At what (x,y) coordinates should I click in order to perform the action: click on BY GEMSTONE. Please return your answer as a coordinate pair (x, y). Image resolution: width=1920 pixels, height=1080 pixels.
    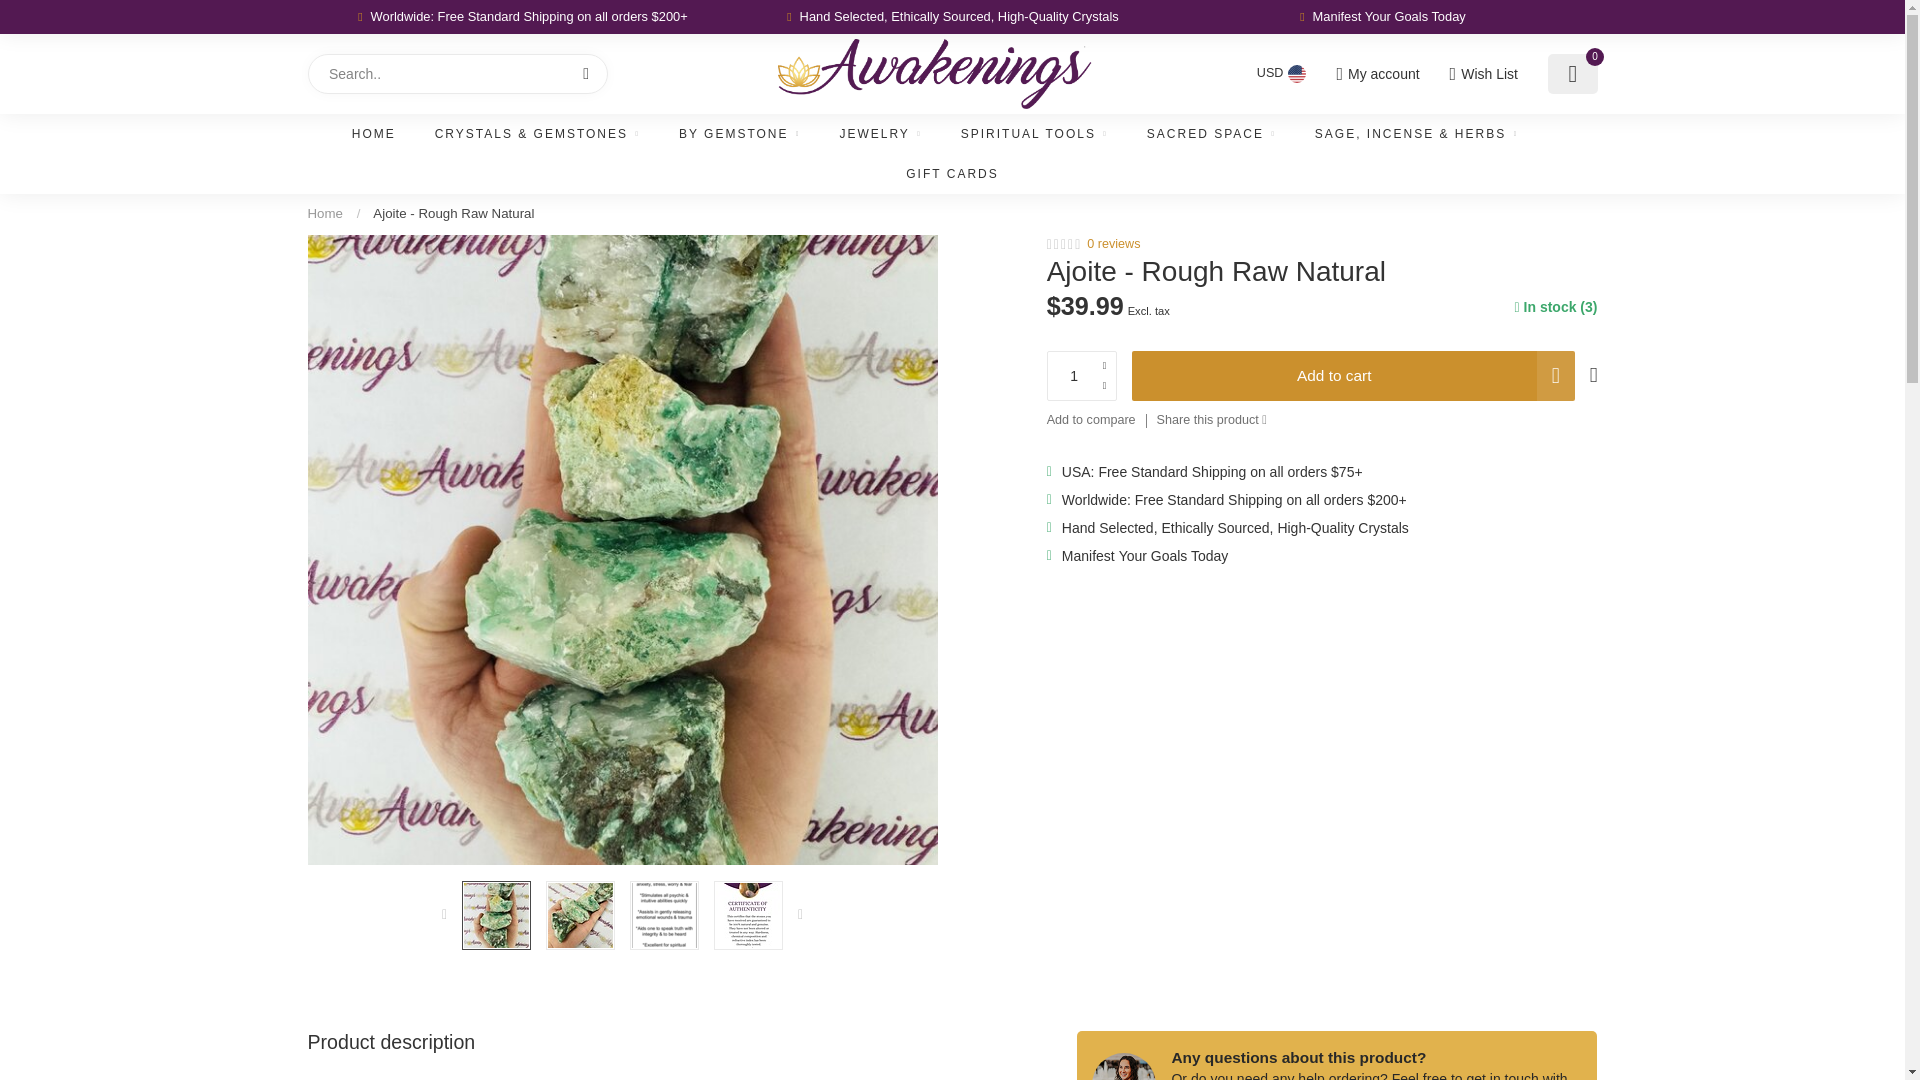
    Looking at the image, I should click on (740, 134).